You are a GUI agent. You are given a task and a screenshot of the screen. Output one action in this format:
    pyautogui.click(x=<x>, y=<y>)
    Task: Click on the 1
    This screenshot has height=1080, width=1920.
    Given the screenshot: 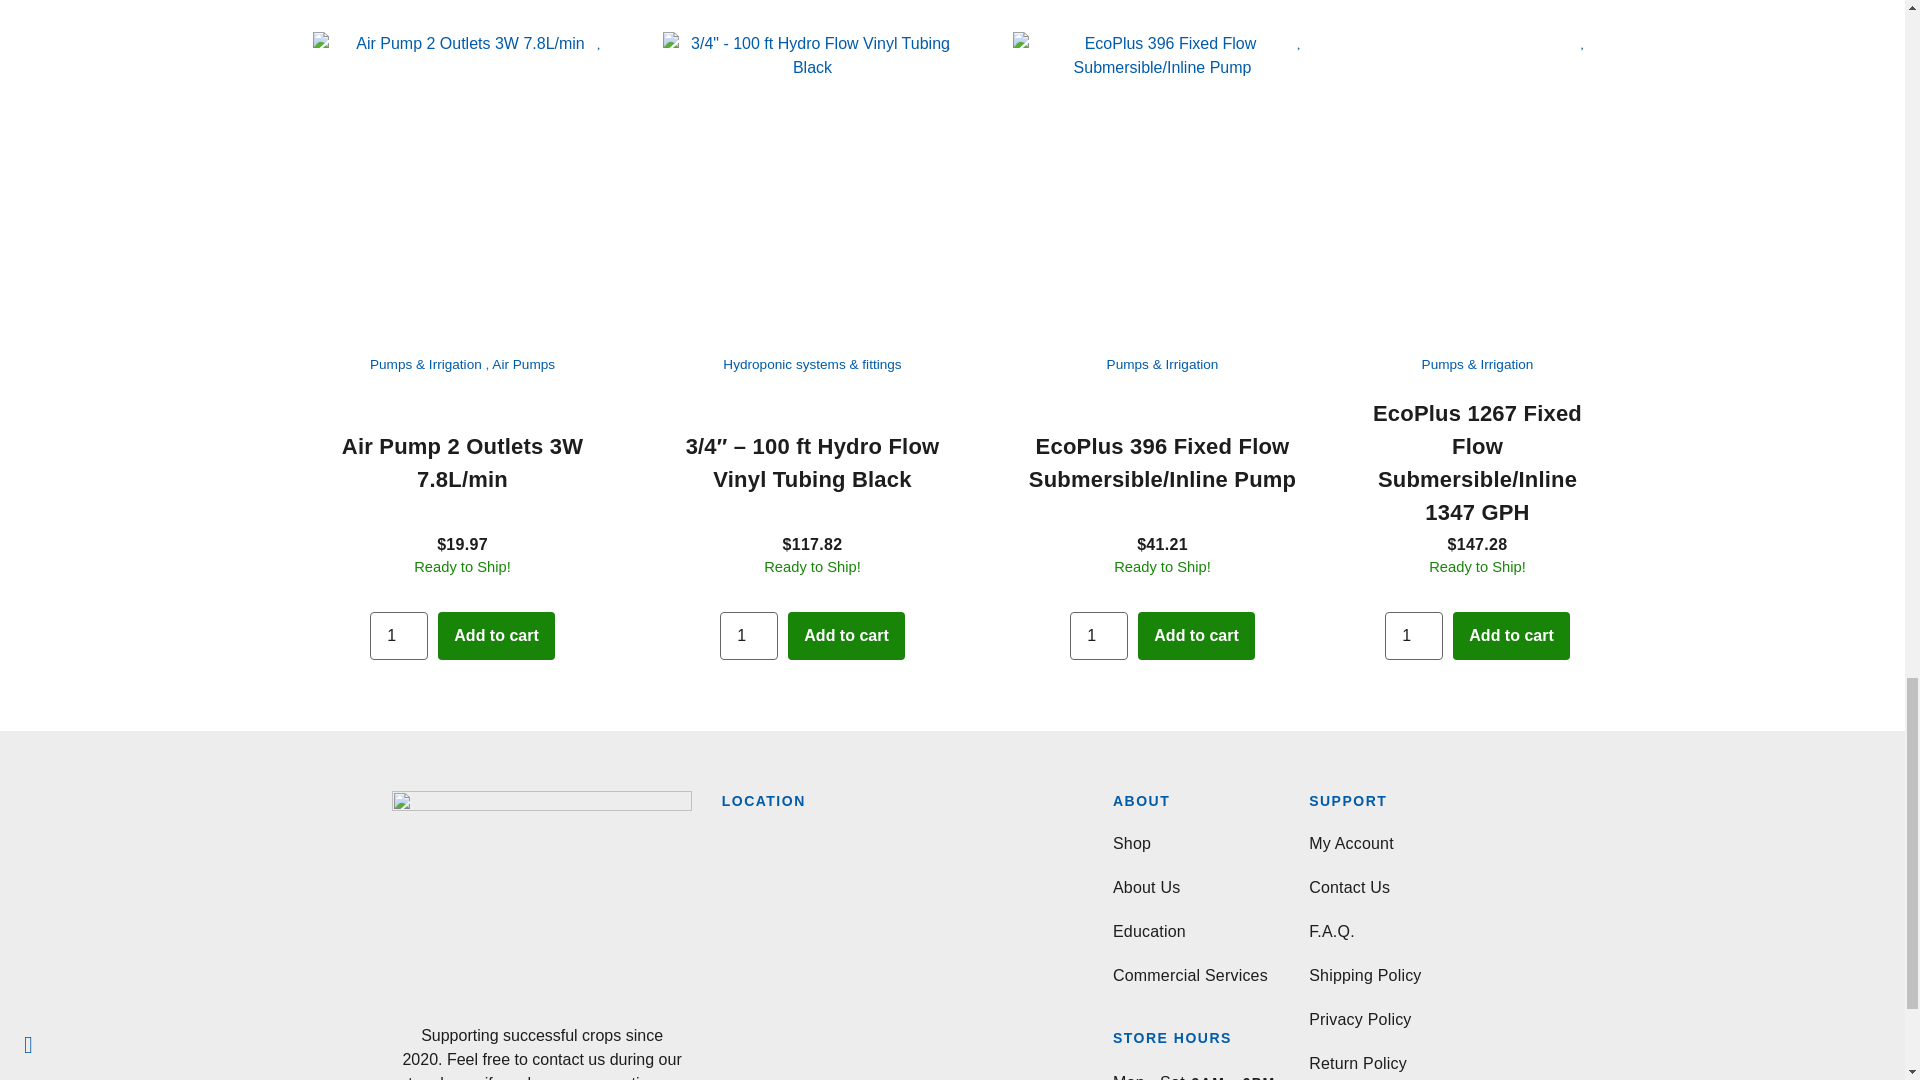 What is the action you would take?
    pyautogui.click(x=1414, y=636)
    